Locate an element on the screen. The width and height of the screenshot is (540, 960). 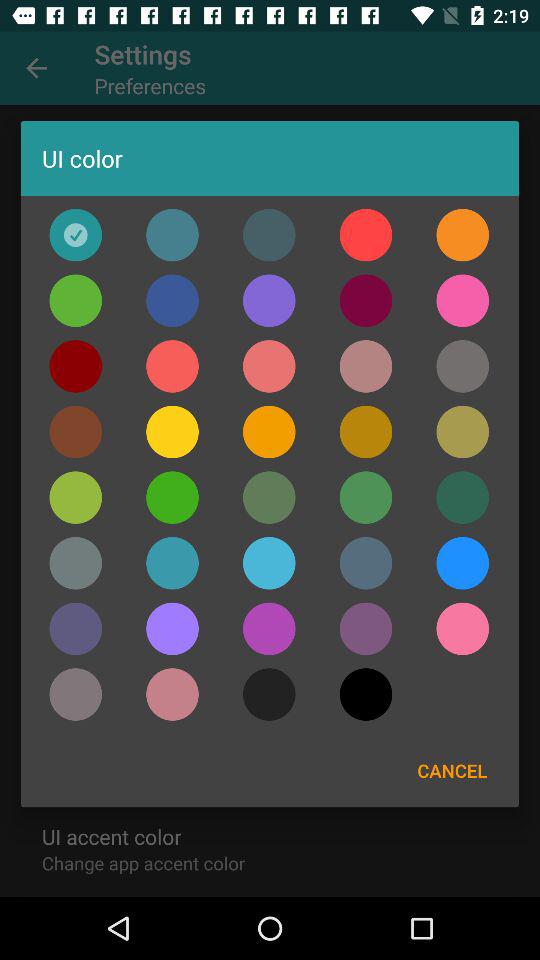
select gray is located at coordinates (366, 563).